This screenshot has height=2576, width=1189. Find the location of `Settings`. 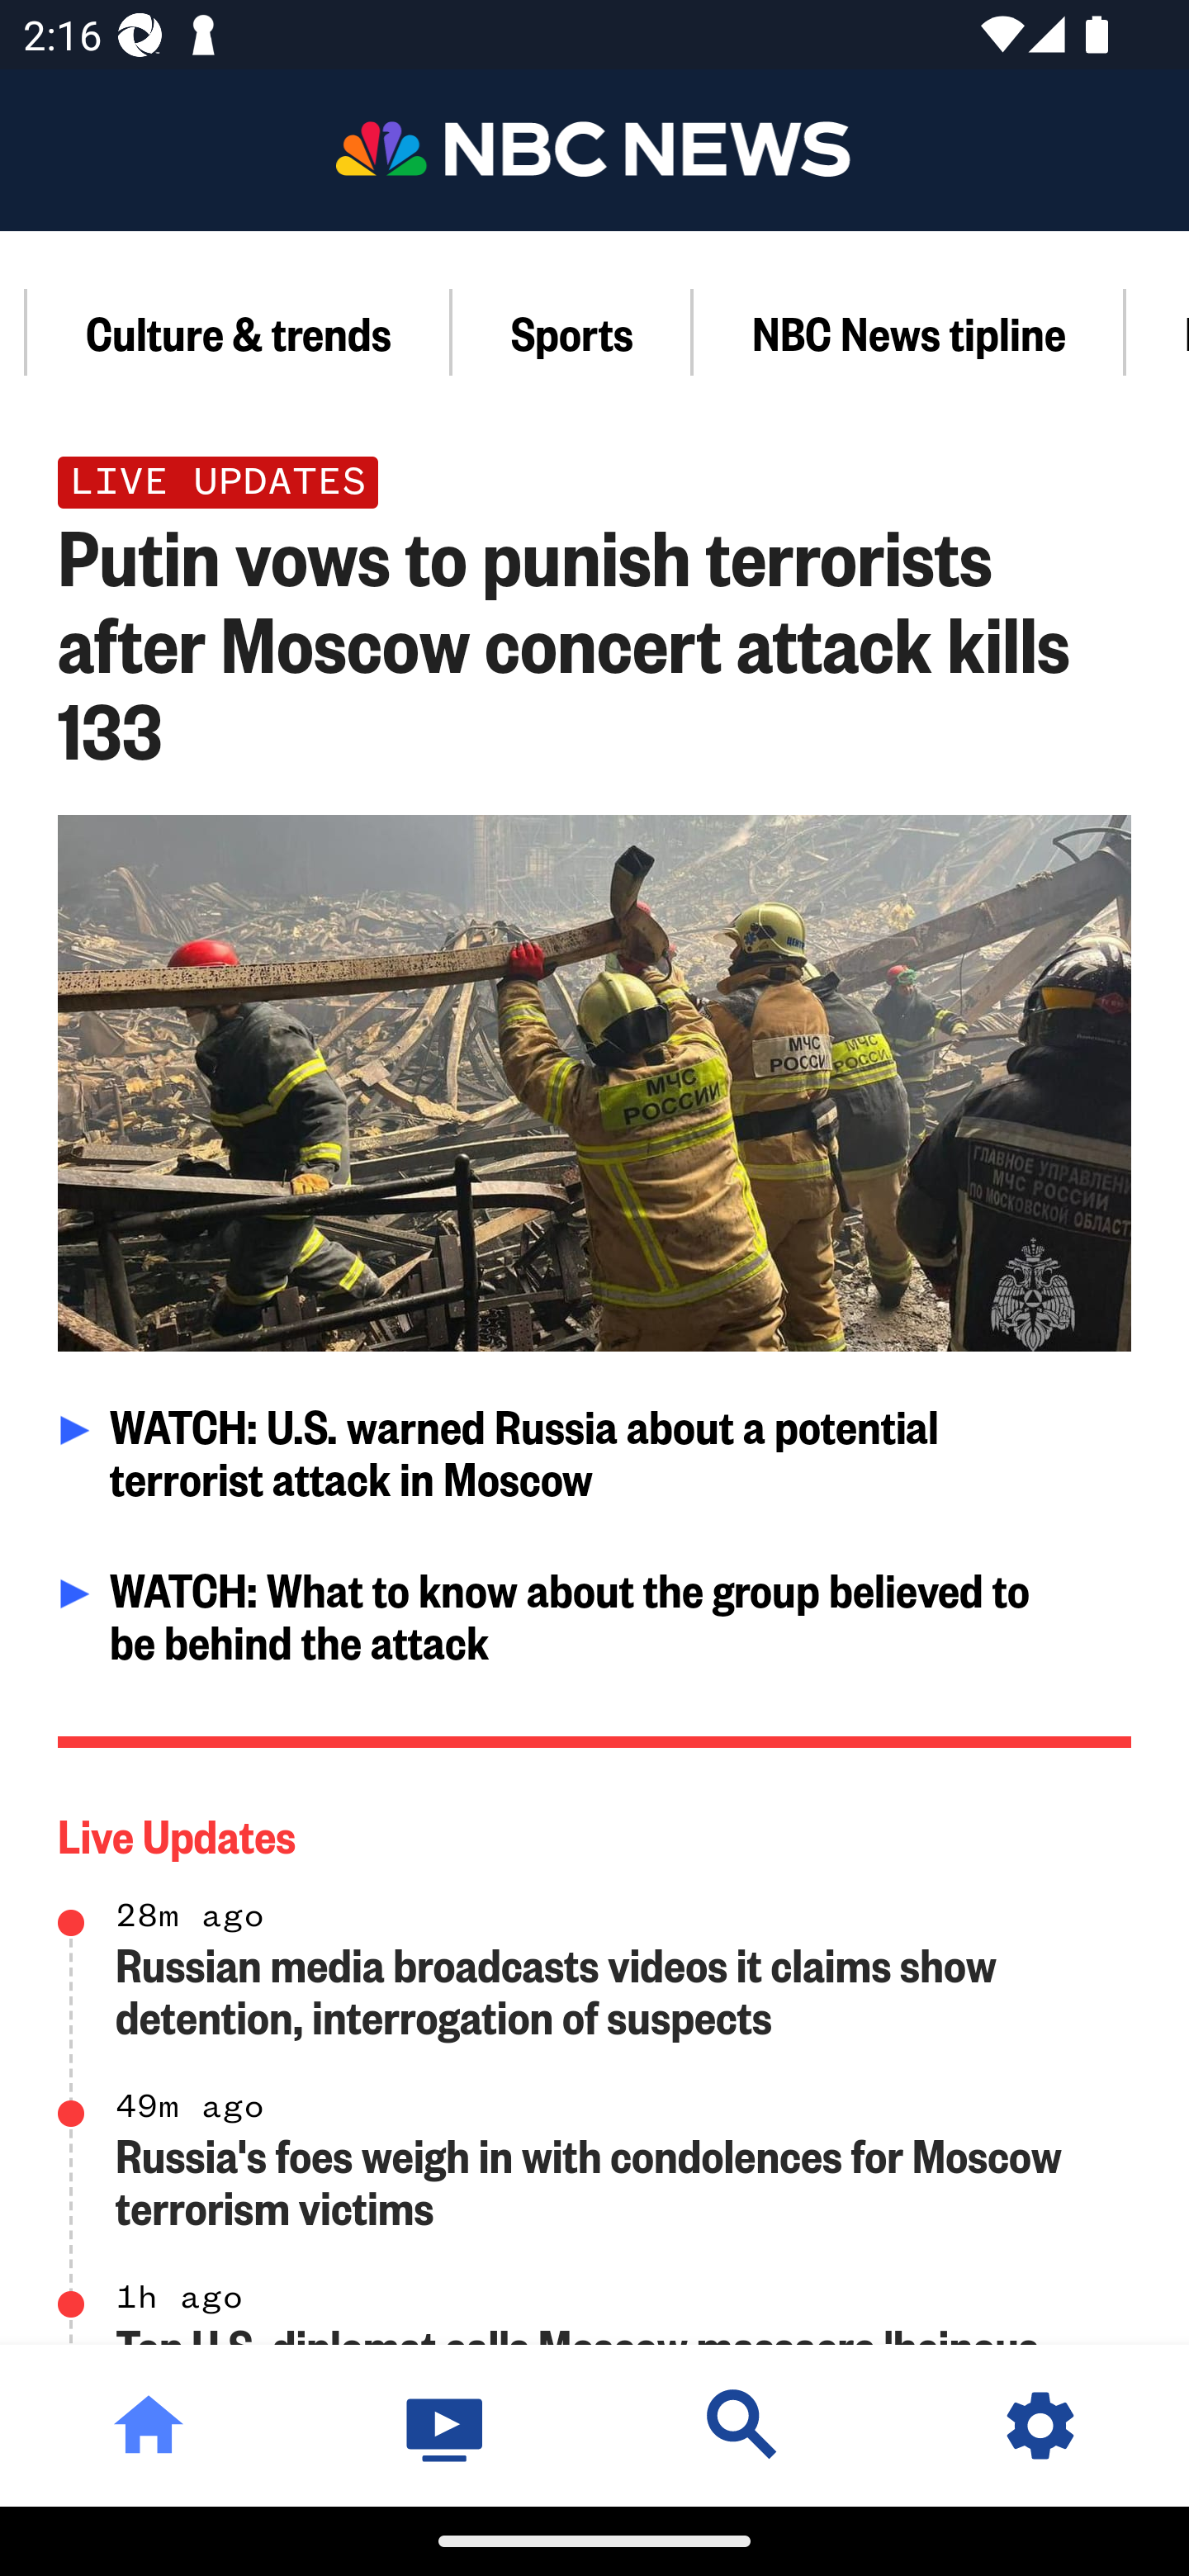

Settings is located at coordinates (1040, 2425).